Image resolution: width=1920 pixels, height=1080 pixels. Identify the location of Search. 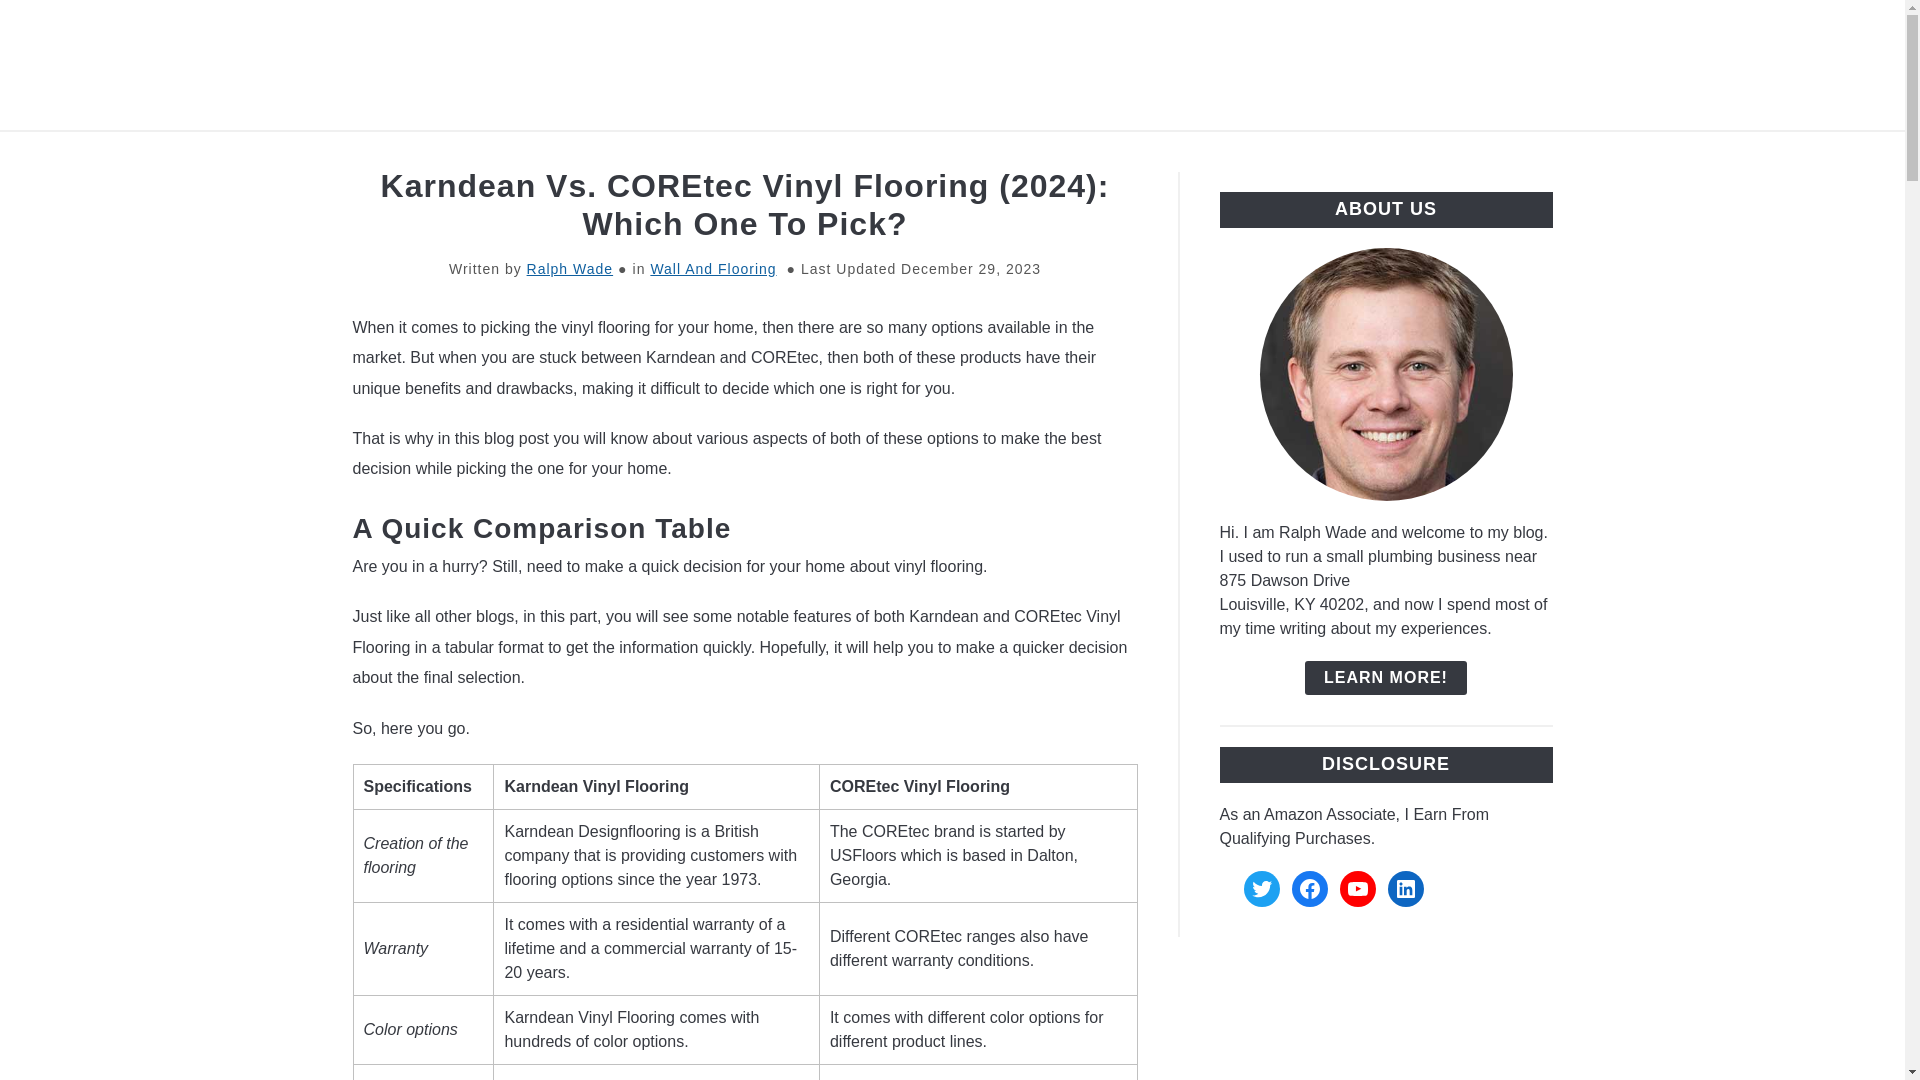
(1586, 65).